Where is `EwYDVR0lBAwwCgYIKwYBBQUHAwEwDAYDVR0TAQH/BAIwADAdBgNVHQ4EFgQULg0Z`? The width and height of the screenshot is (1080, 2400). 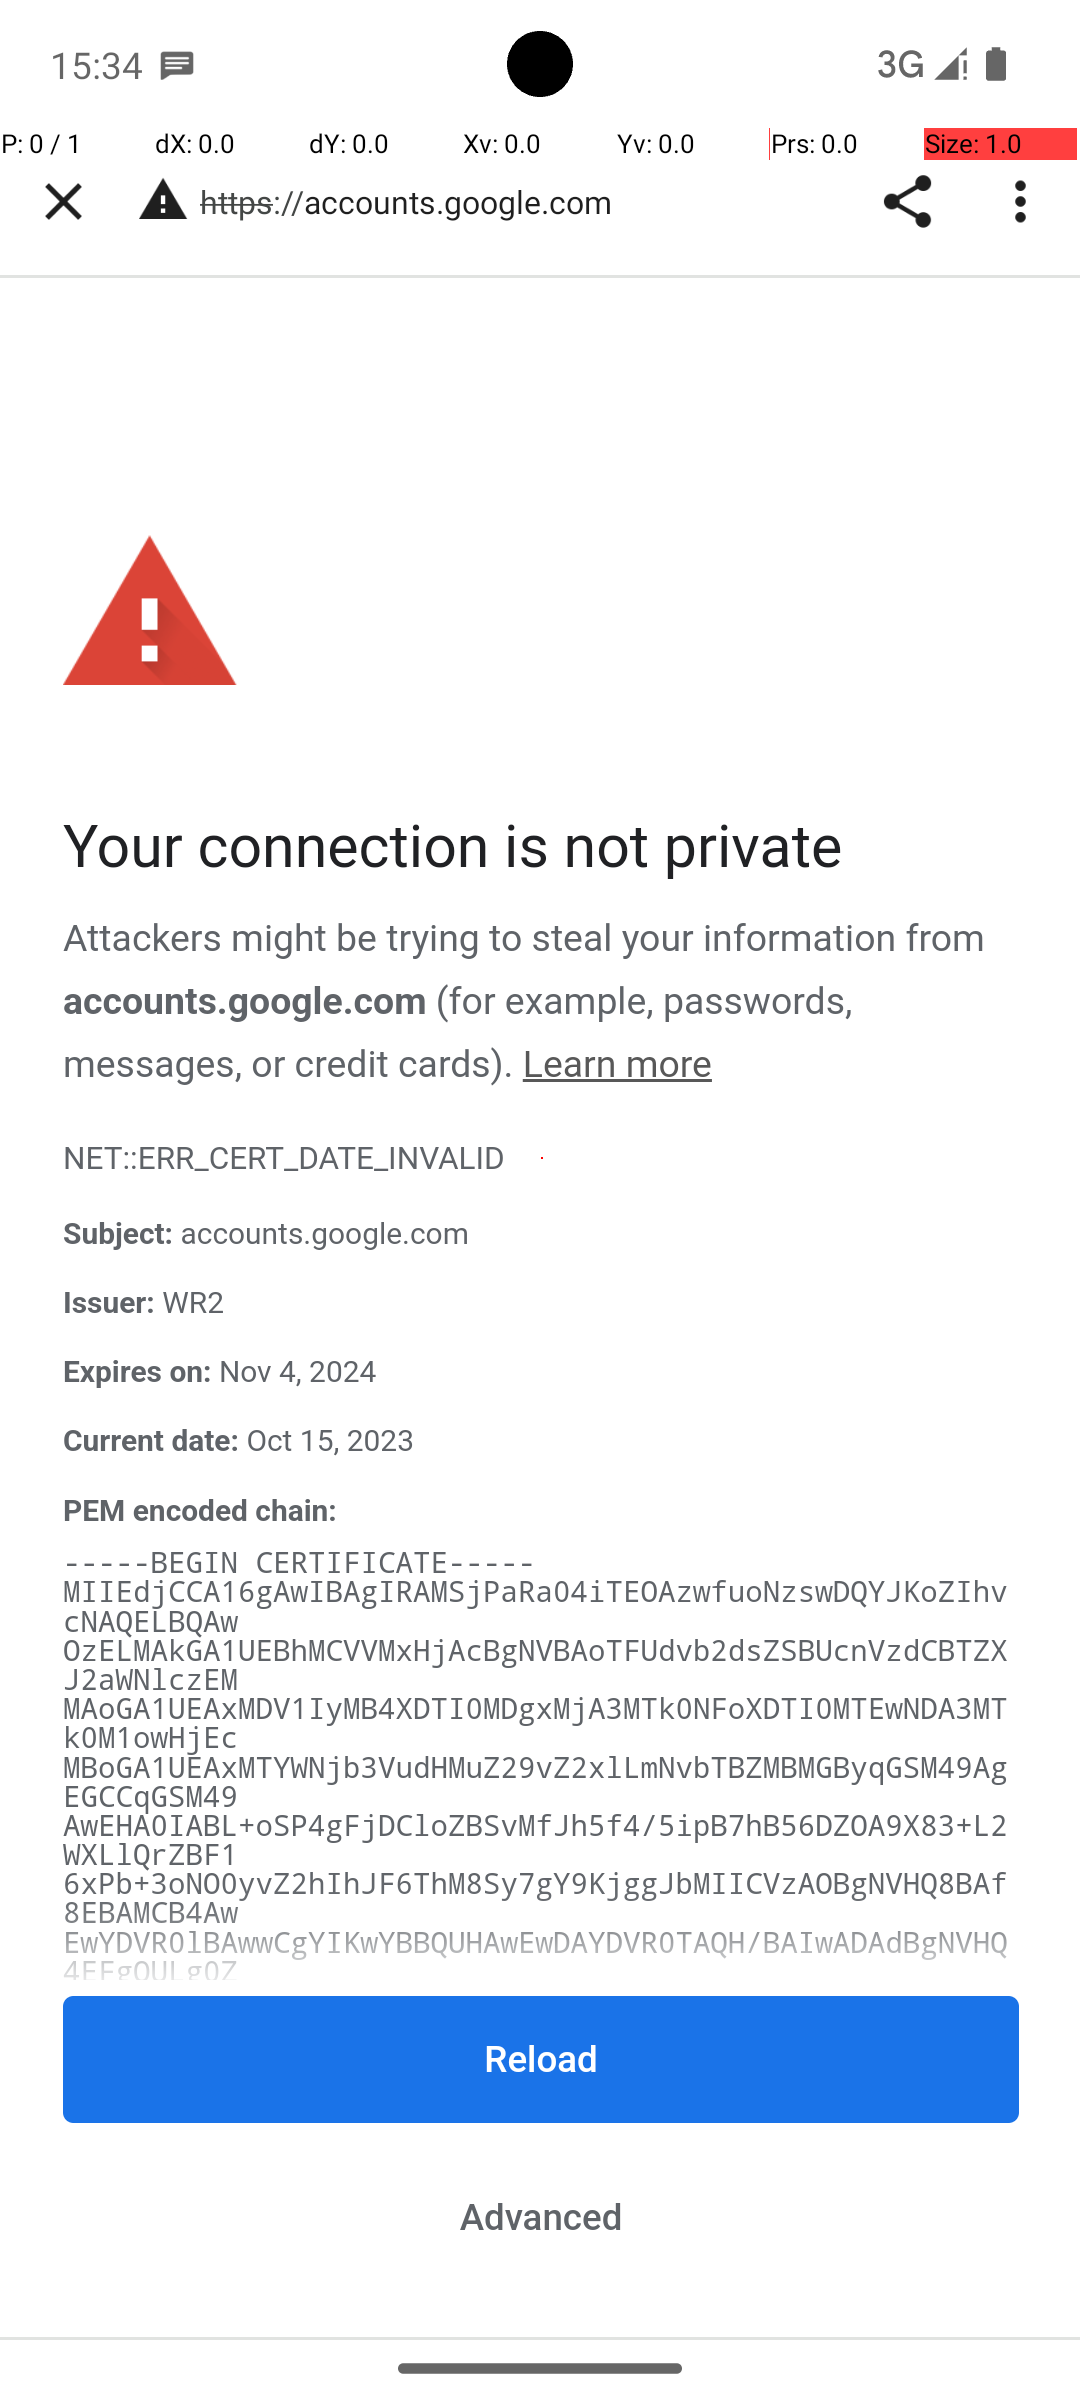 EwYDVR0lBAwwCgYIKwYBBQUHAwEwDAYDVR0TAQH/BAIwADAdBgNVHQ4EFgQULg0Z is located at coordinates (536, 1957).